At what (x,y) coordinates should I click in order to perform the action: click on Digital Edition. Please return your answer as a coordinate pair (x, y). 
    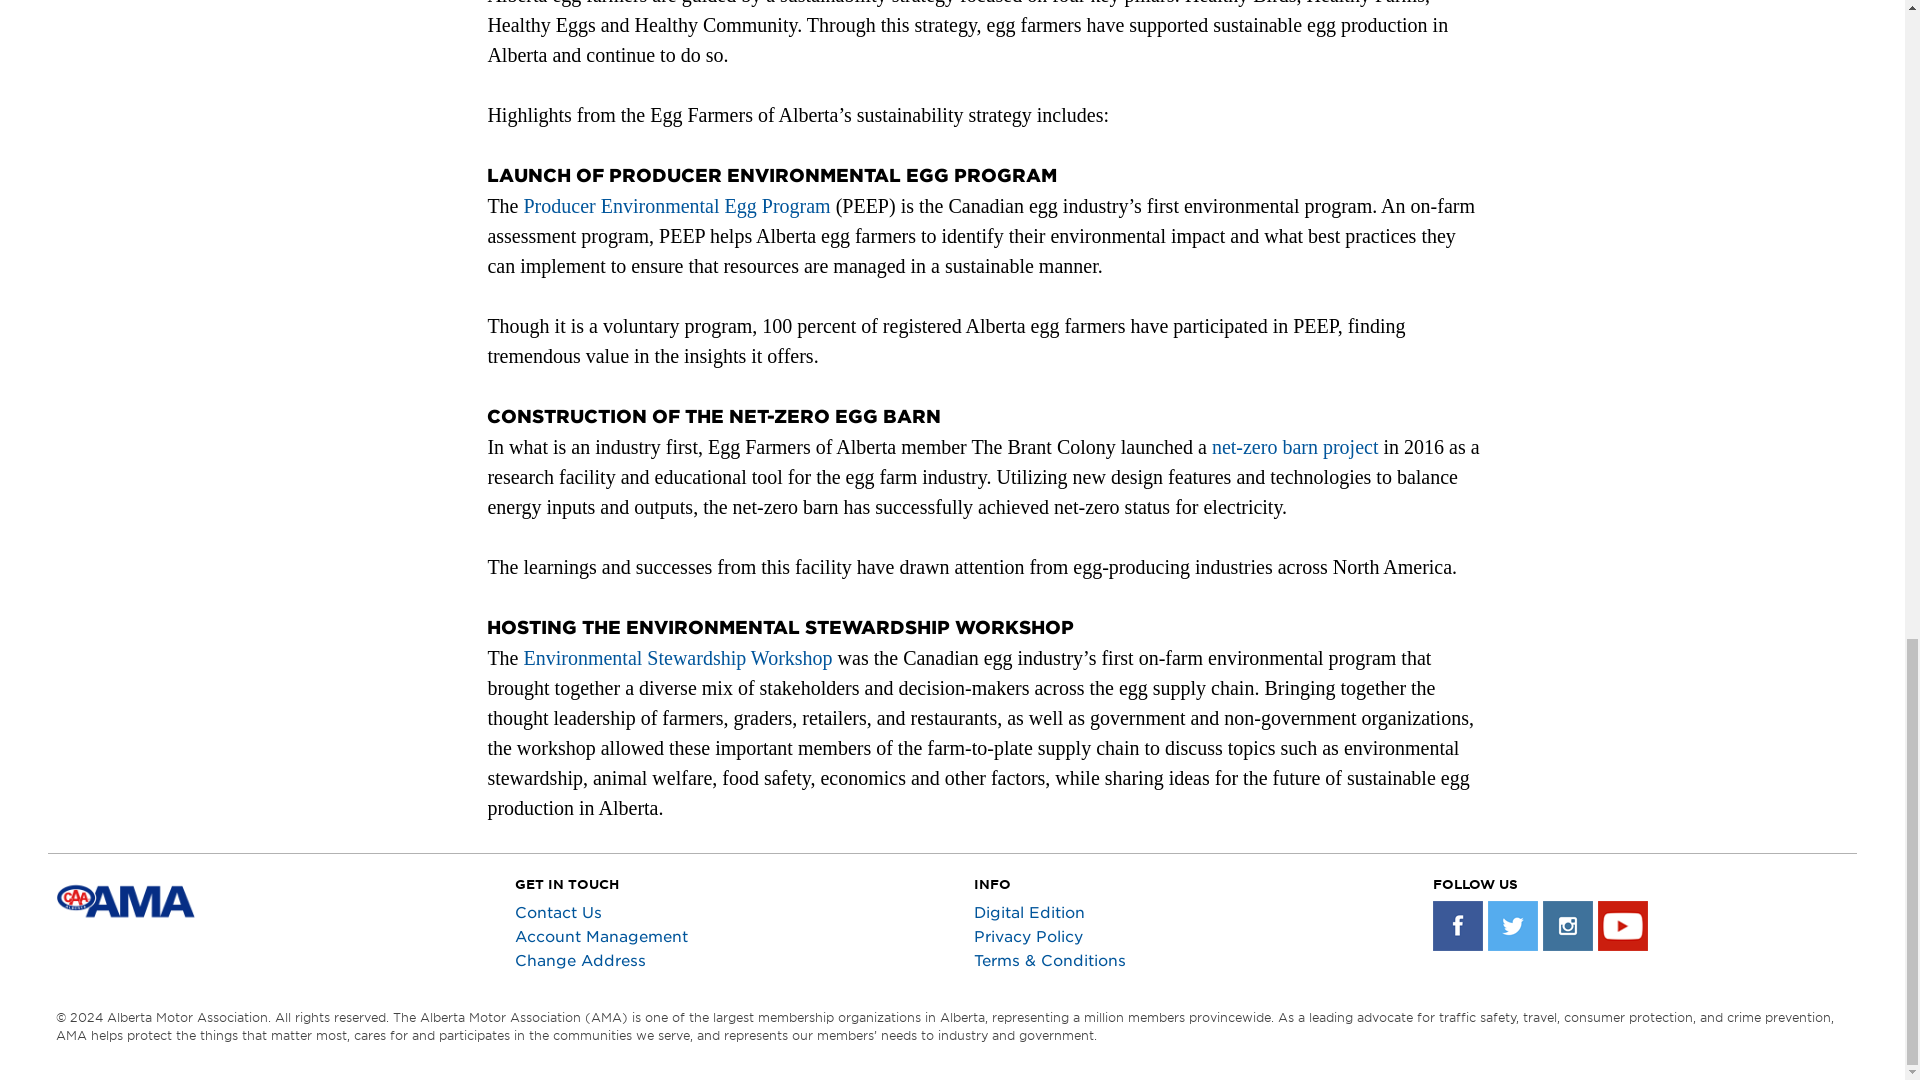
    Looking at the image, I should click on (1028, 912).